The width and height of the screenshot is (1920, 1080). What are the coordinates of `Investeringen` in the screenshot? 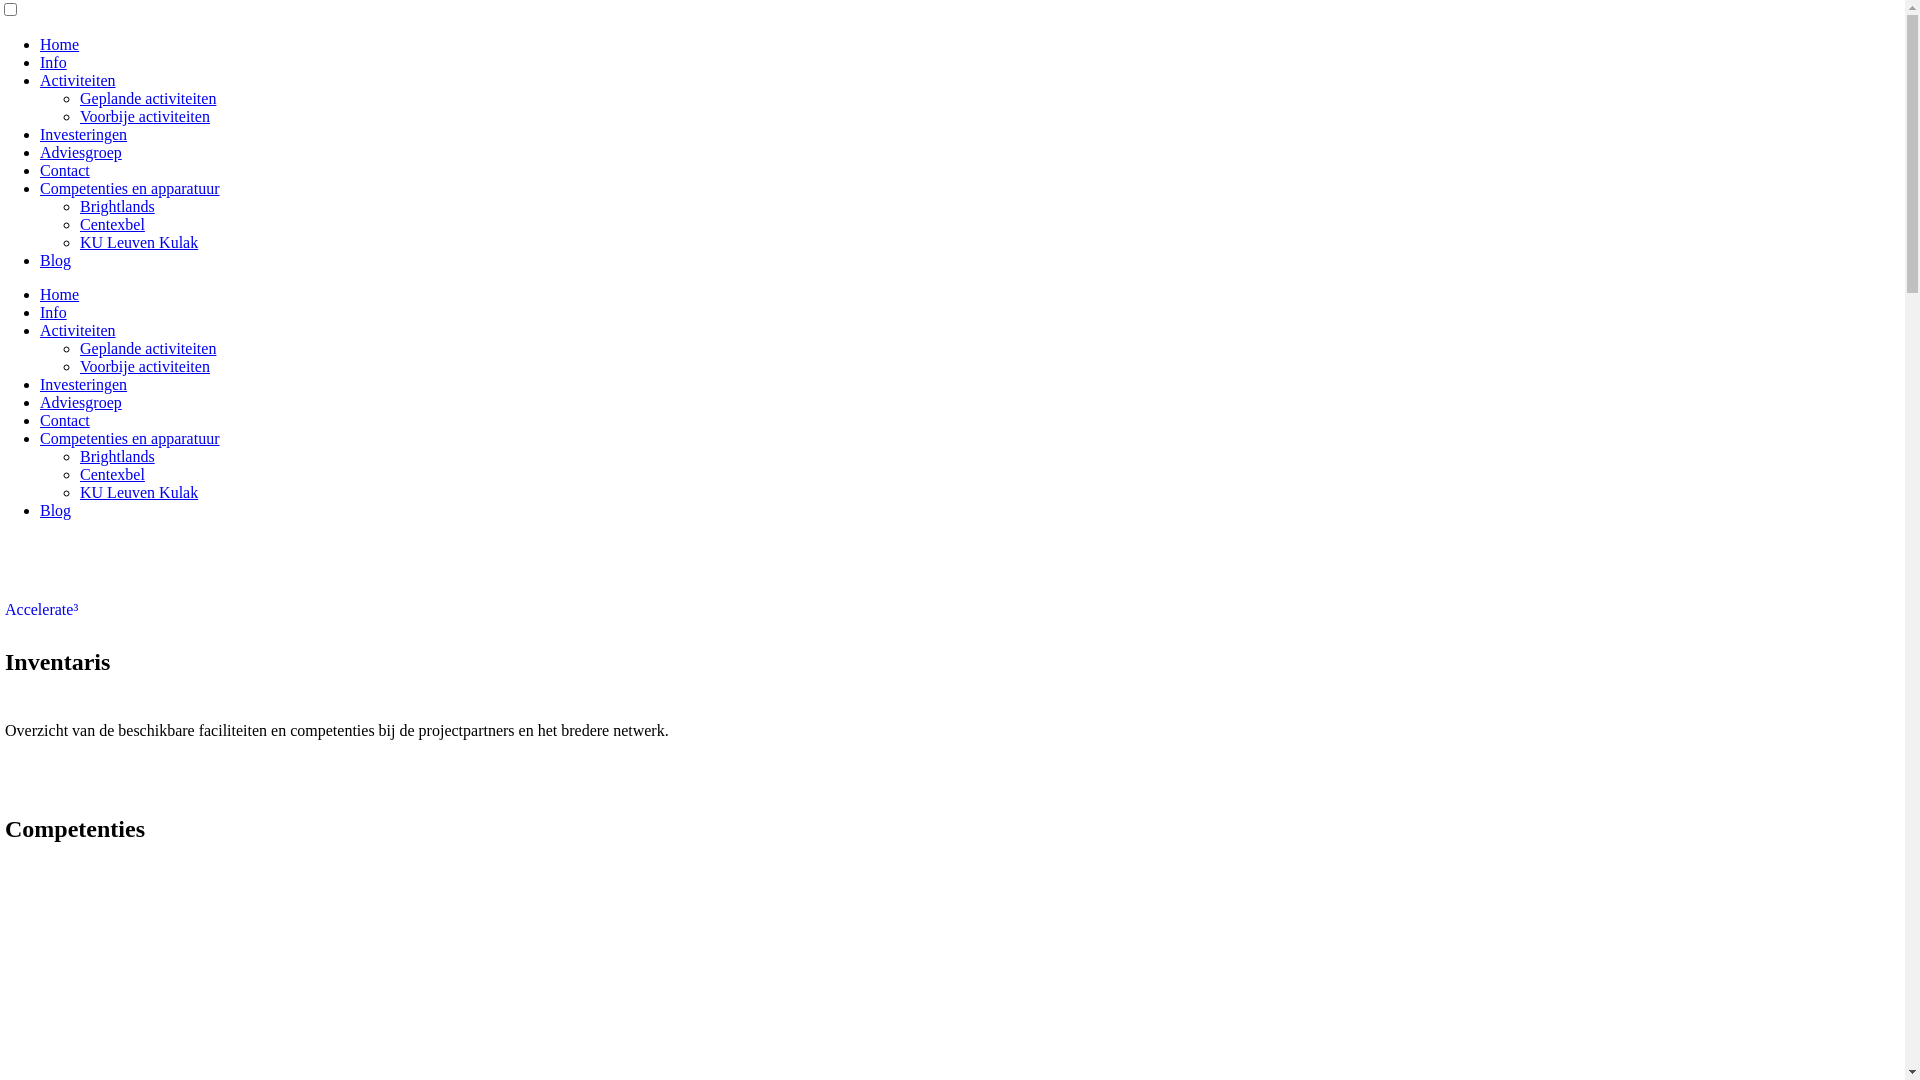 It's located at (84, 134).